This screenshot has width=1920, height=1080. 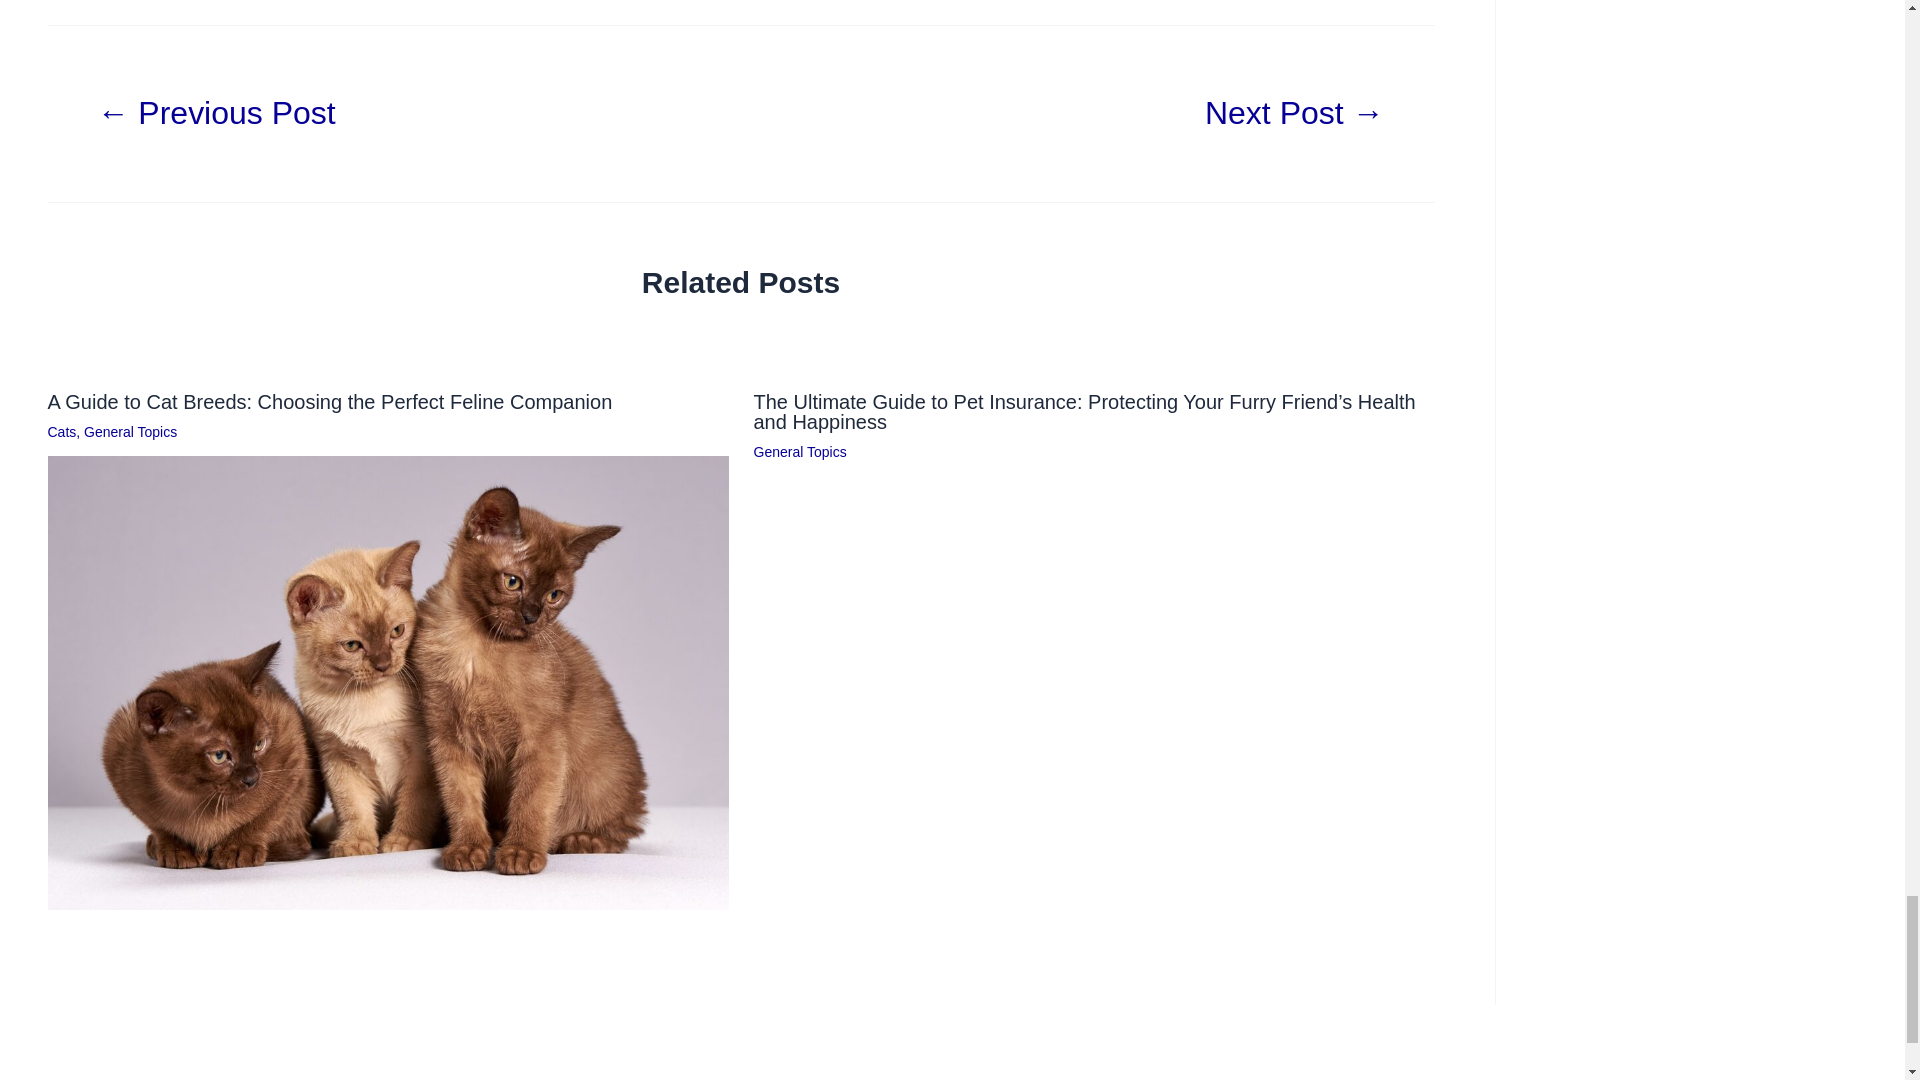 I want to click on General Topics, so click(x=800, y=452).